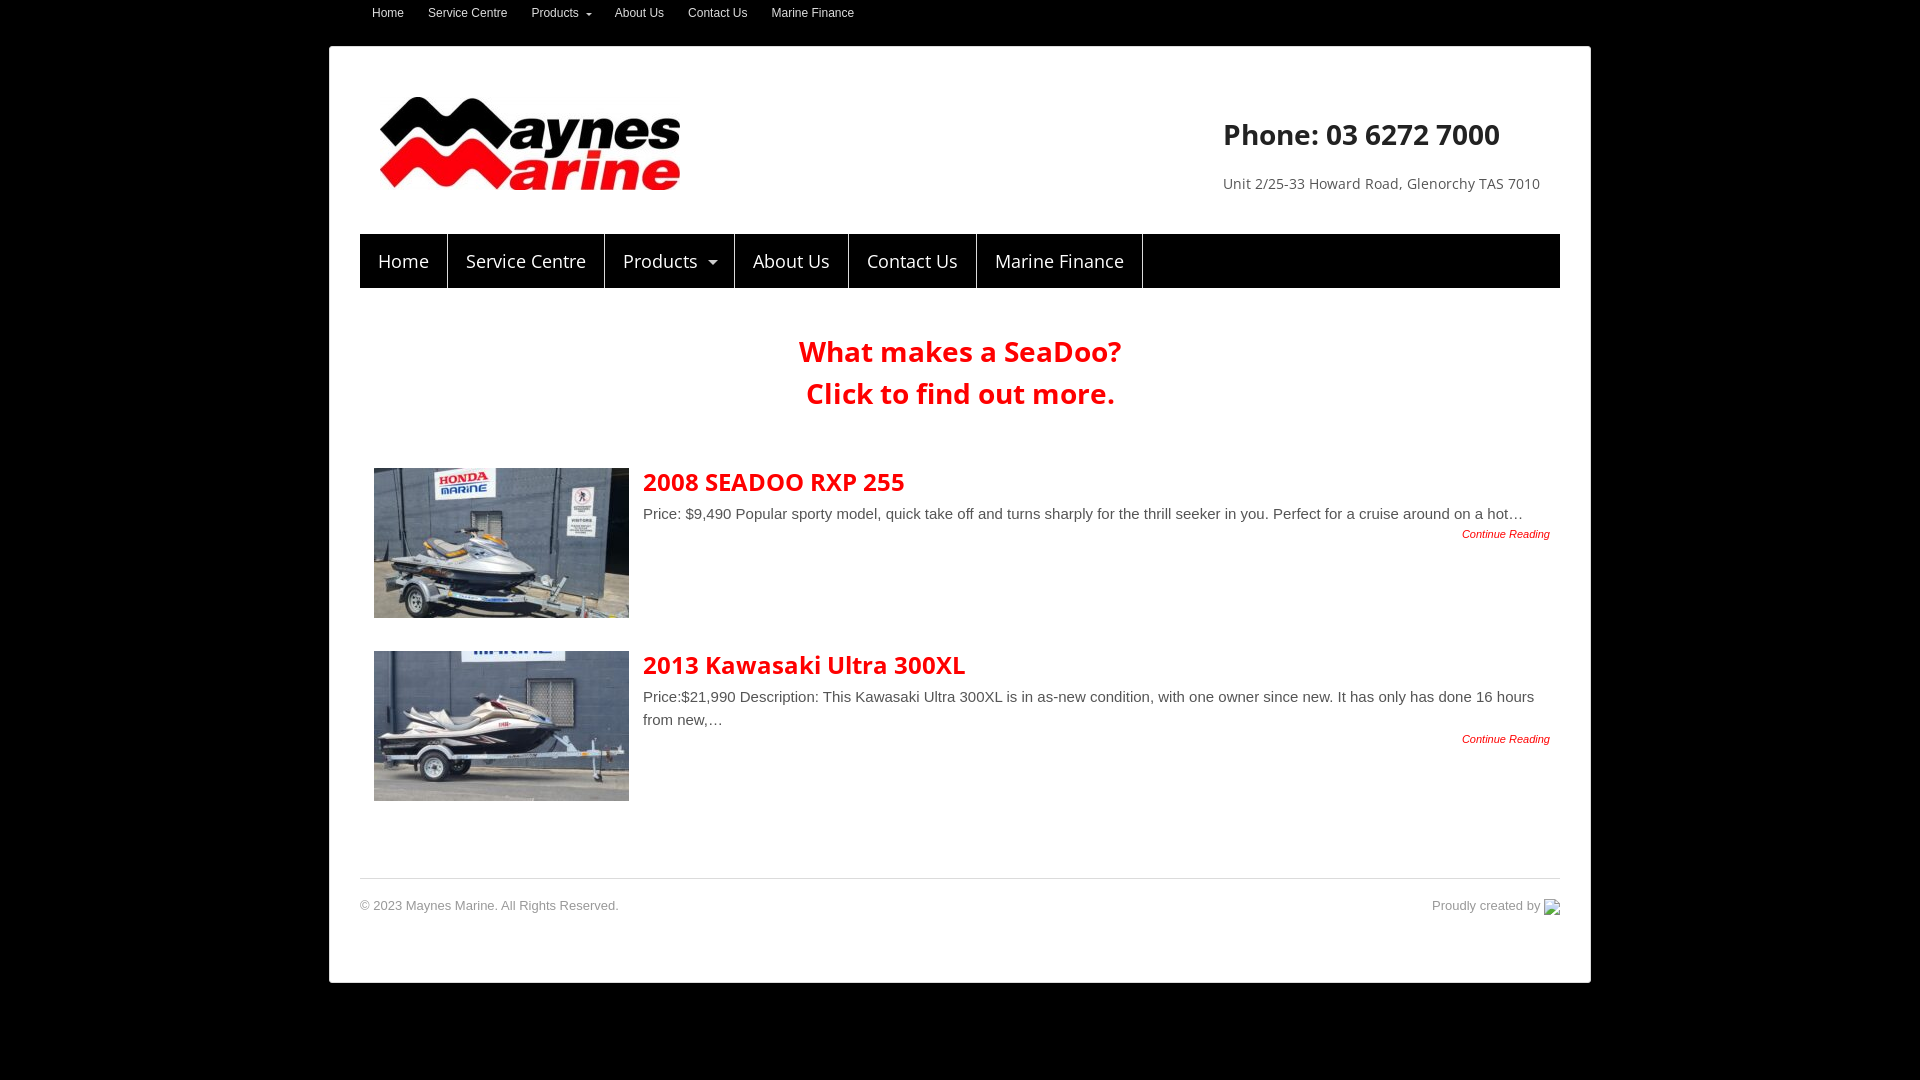  What do you see at coordinates (960, 372) in the screenshot?
I see `What makes a SeaDoo?
Click to find out more.` at bounding box center [960, 372].